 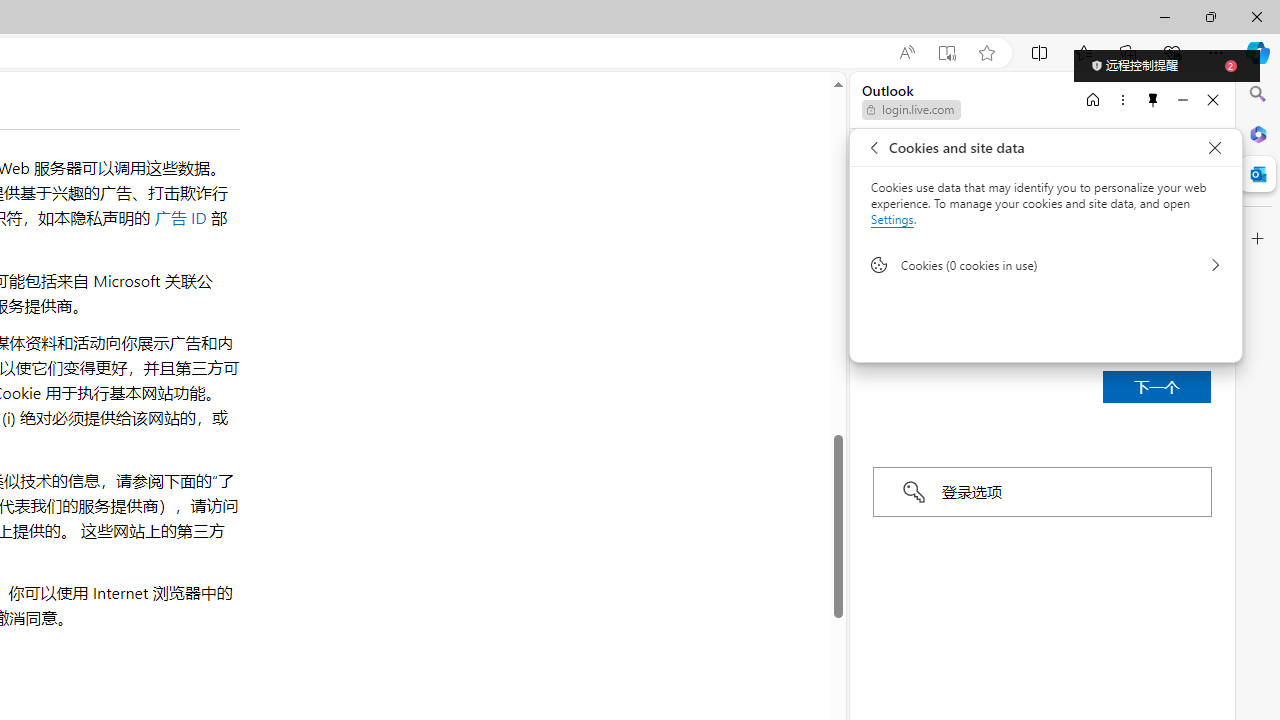 What do you see at coordinates (1046, 264) in the screenshot?
I see `Cookies (0 cookies in use)` at bounding box center [1046, 264].